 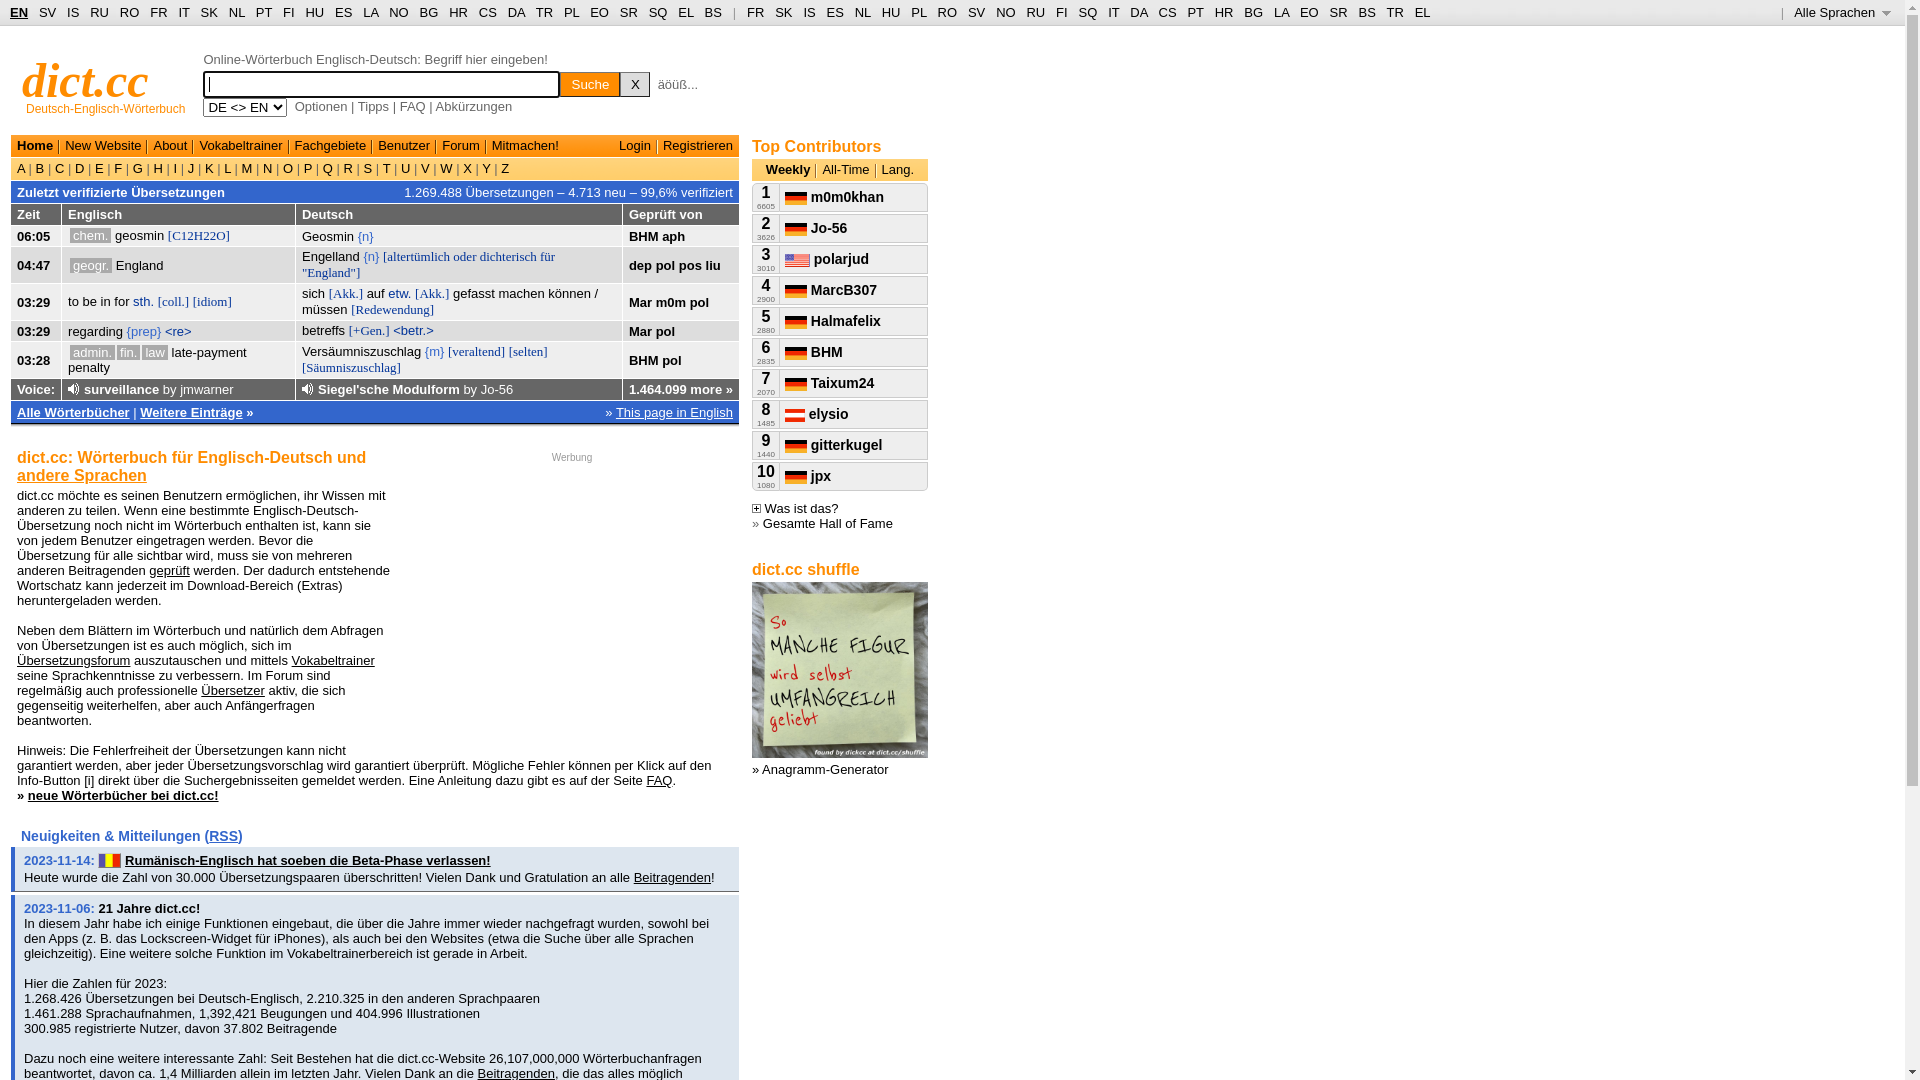 I want to click on EL, so click(x=1423, y=12).